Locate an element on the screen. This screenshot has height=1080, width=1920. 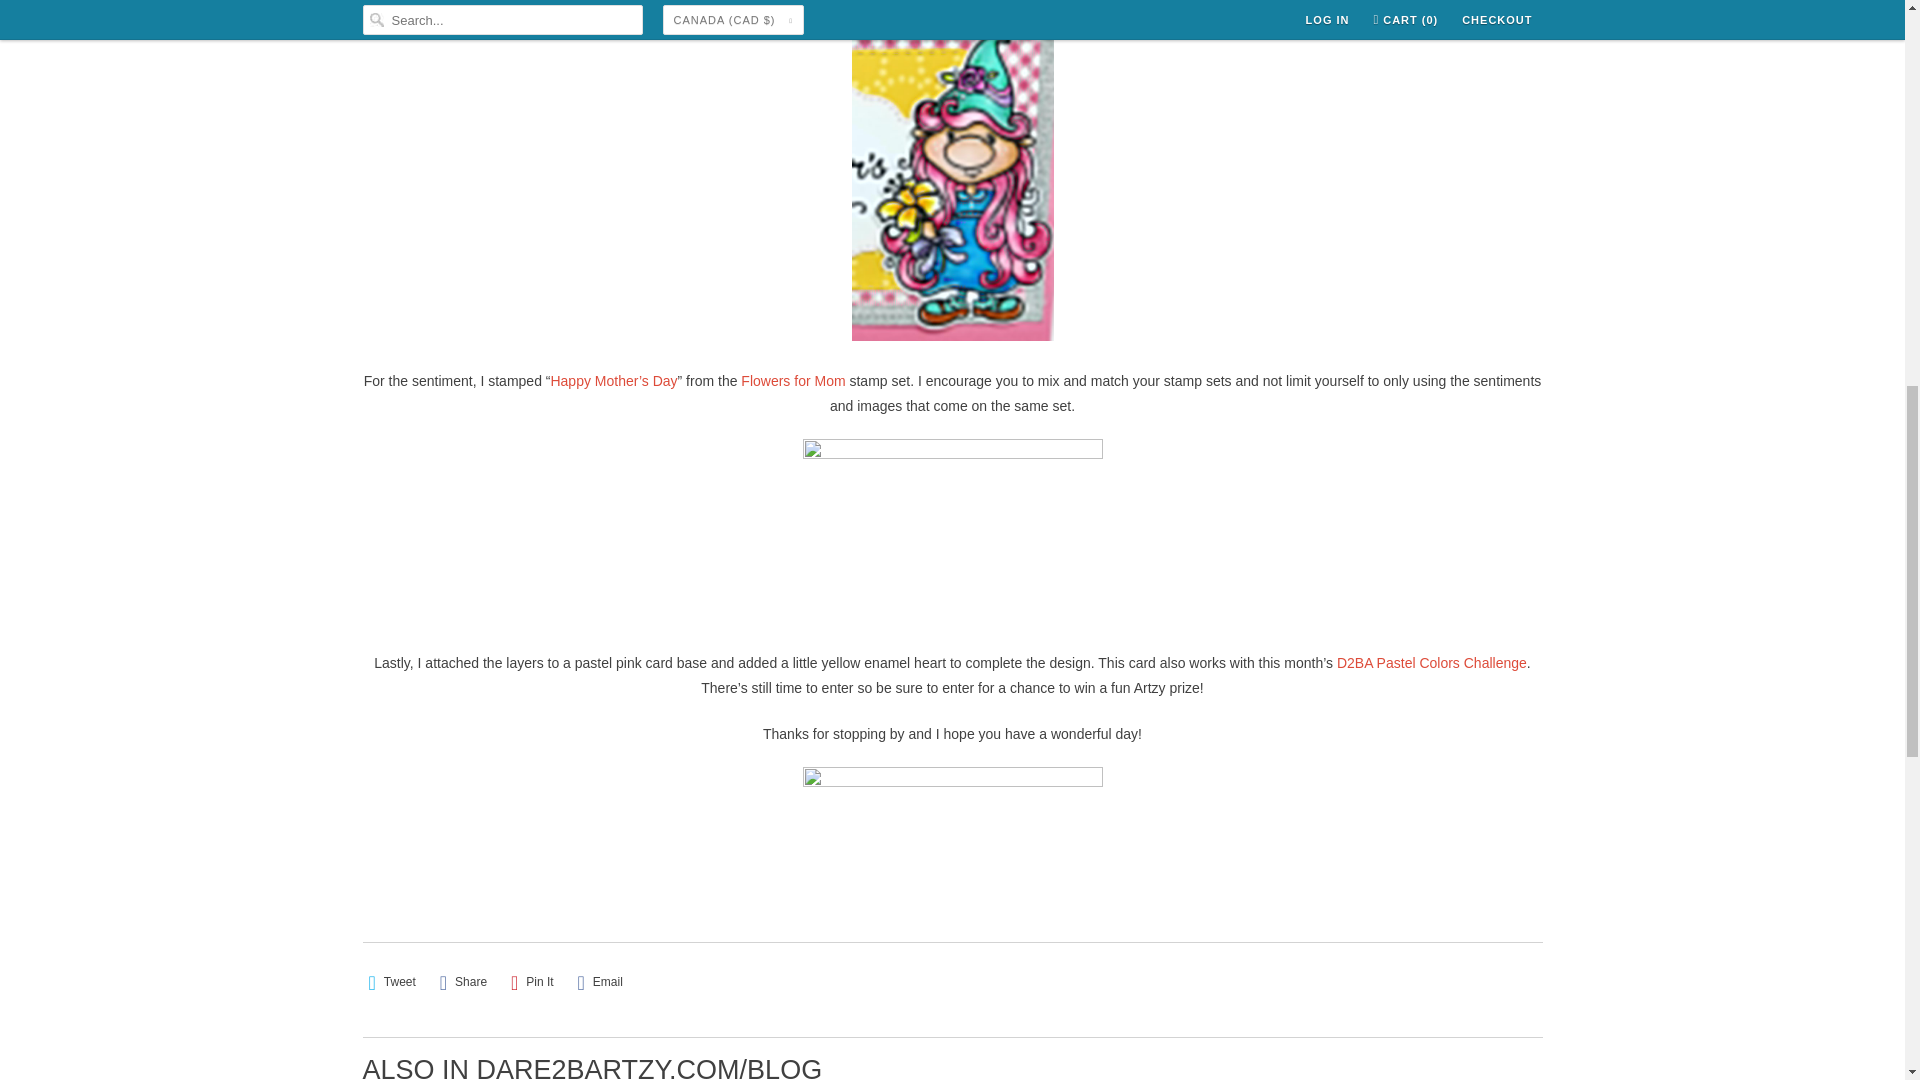
Share this on Pinterest is located at coordinates (532, 982).